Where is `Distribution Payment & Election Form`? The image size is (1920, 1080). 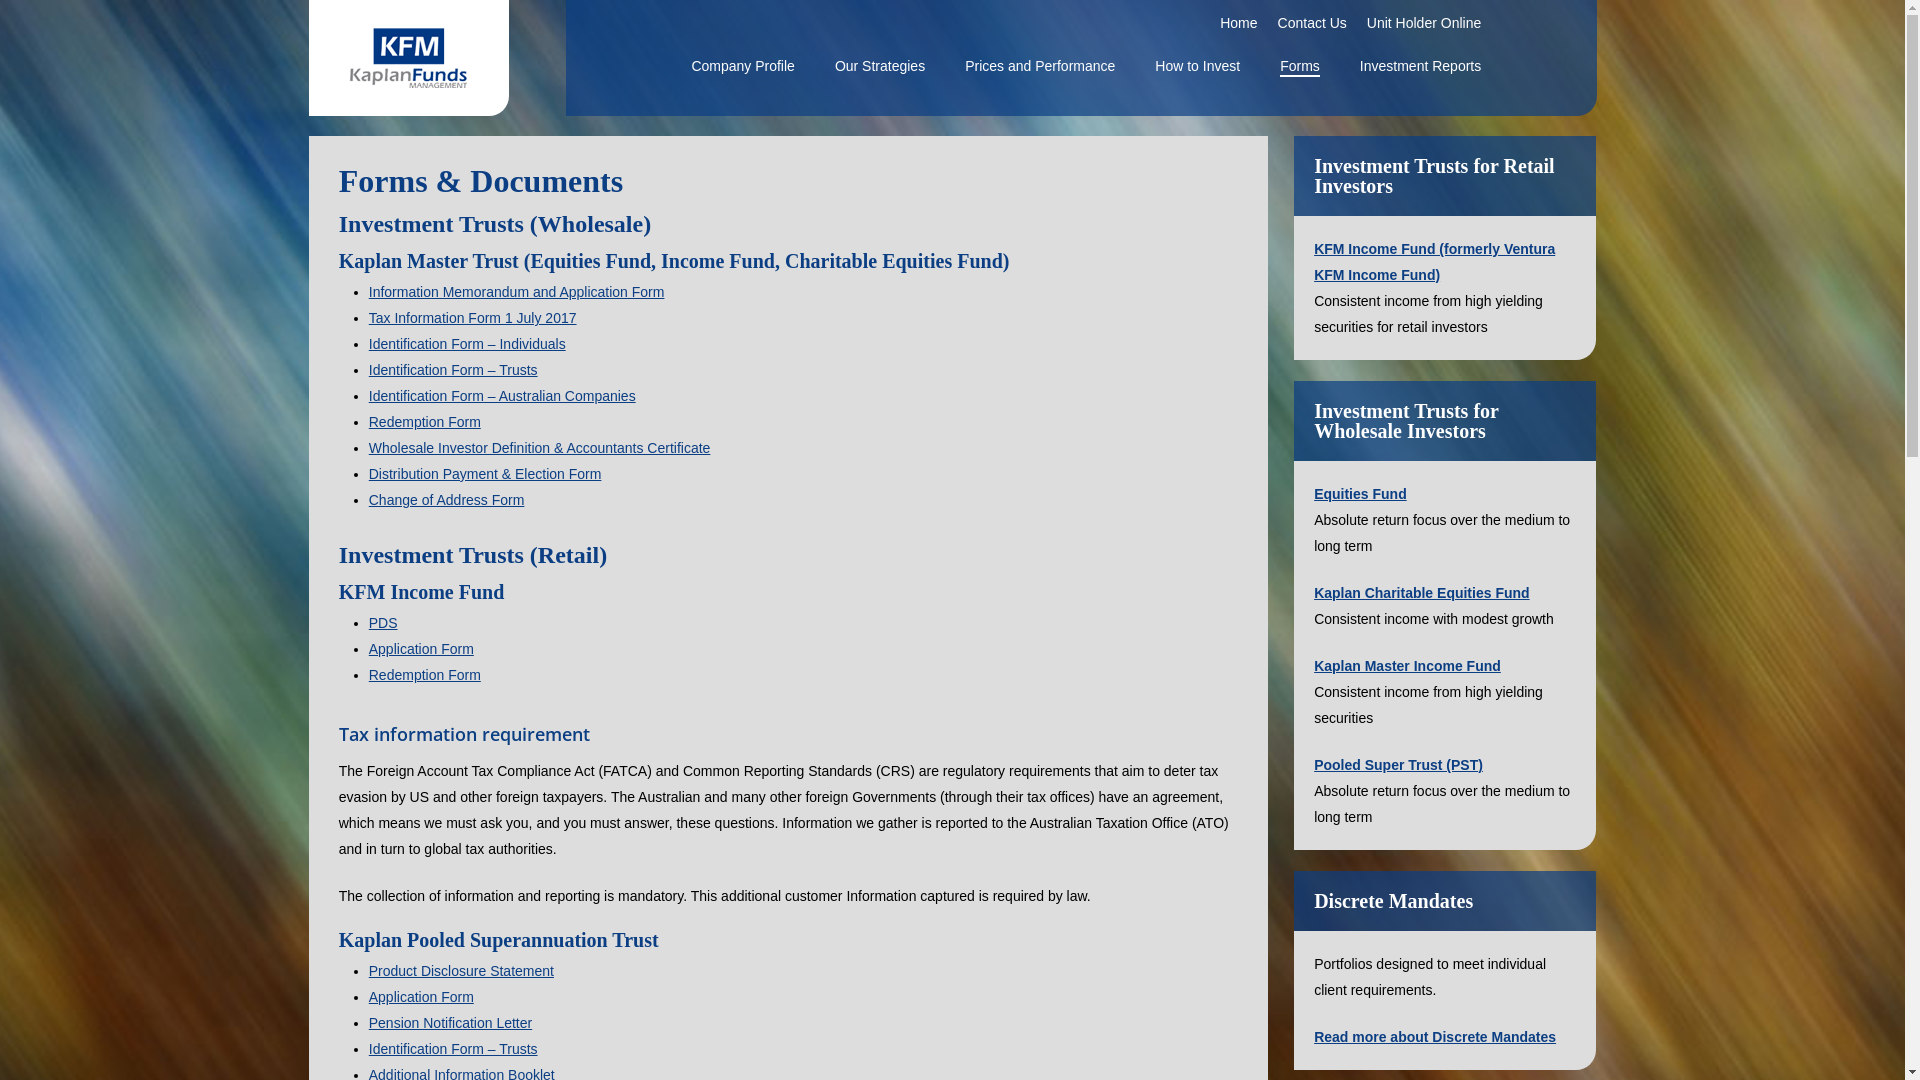
Distribution Payment & Election Form is located at coordinates (486, 474).